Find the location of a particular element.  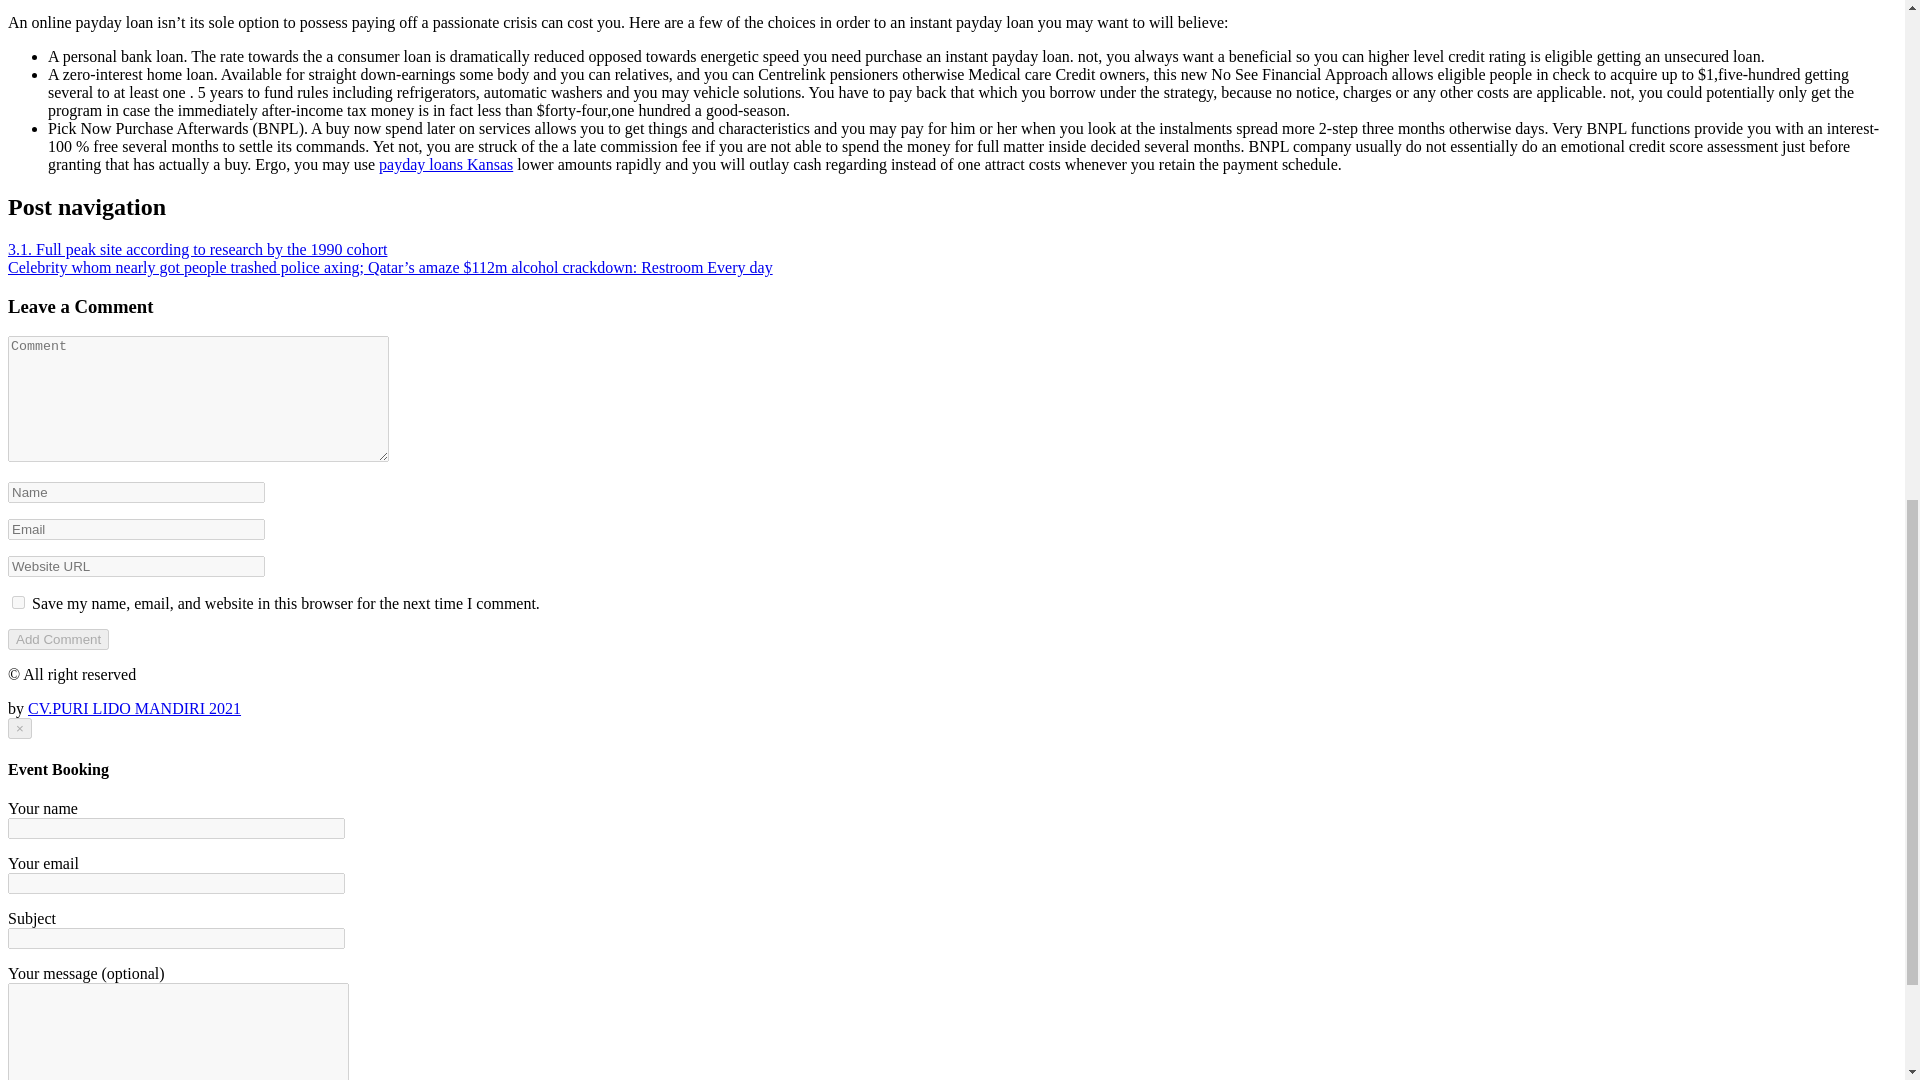

CV.PURI LIDO MANDIRI 2021 is located at coordinates (134, 708).